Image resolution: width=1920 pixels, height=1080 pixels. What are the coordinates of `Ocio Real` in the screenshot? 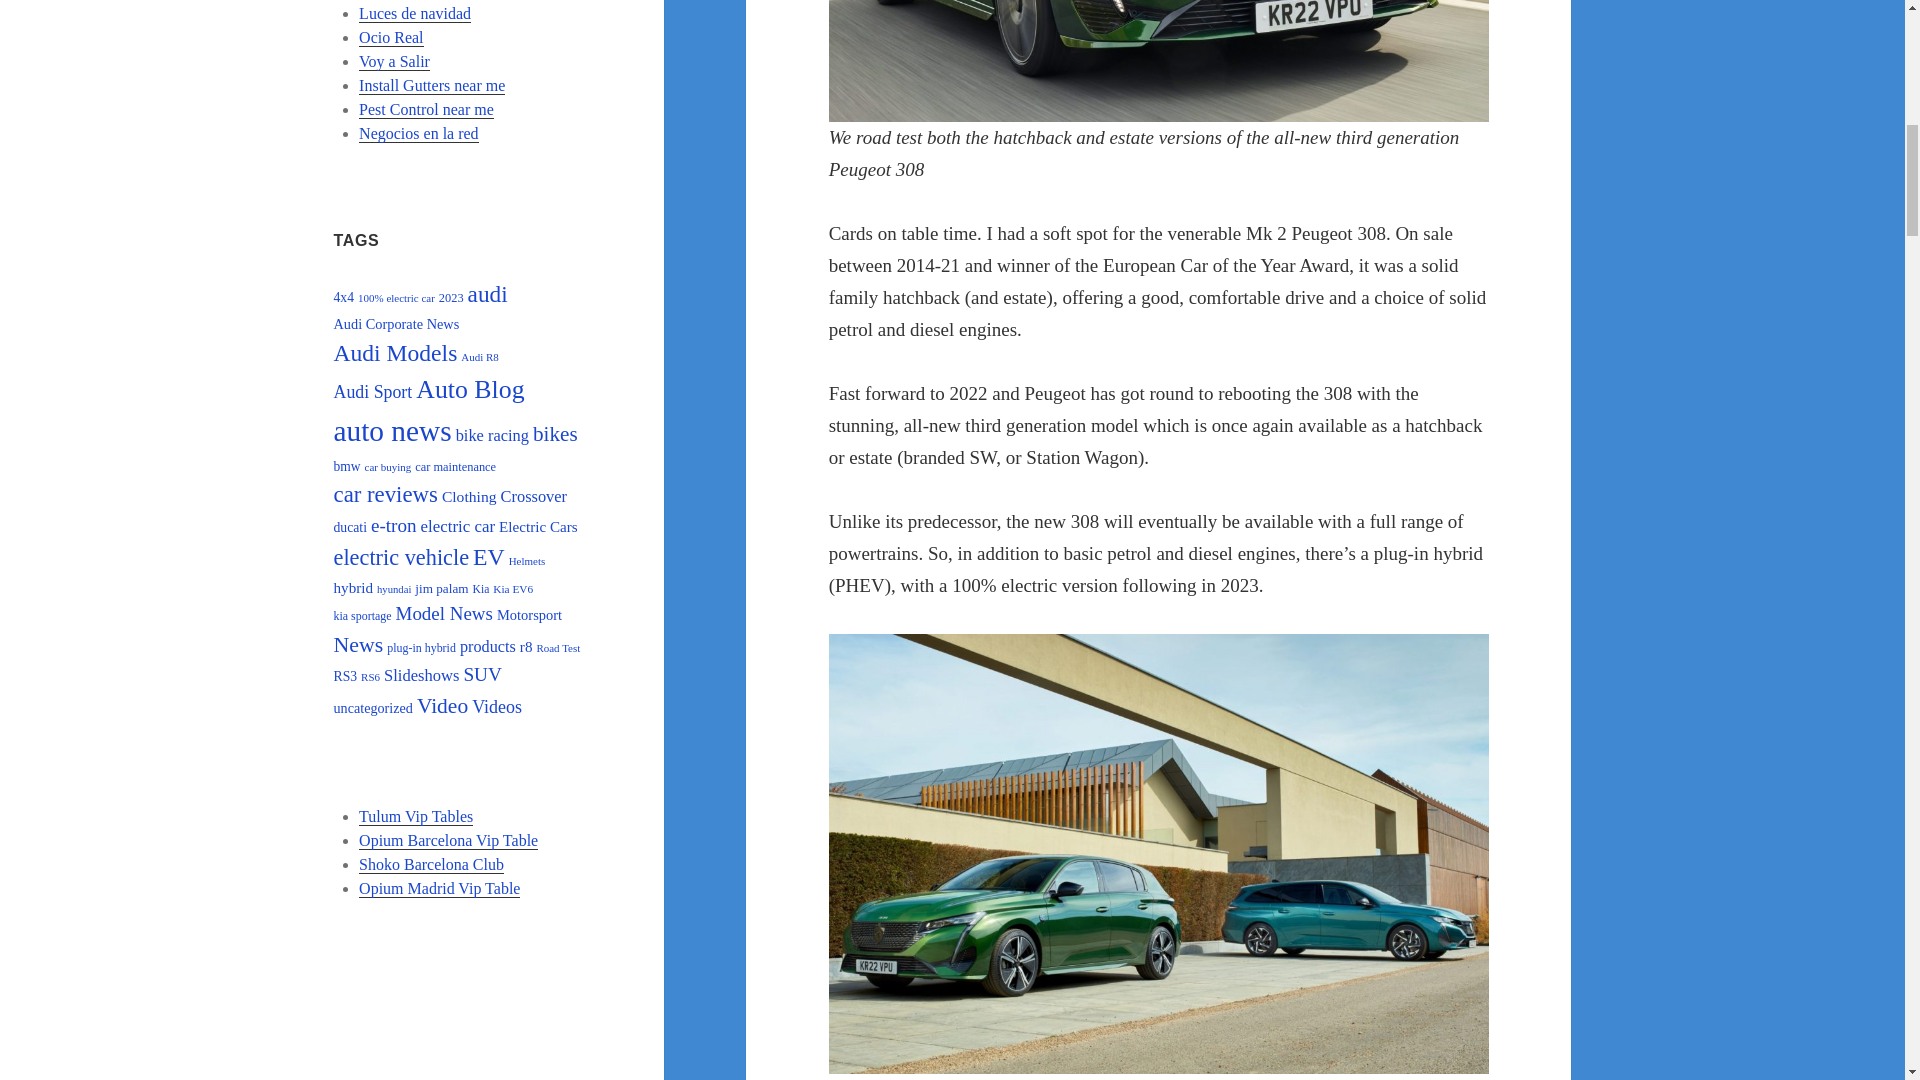 It's located at (390, 38).